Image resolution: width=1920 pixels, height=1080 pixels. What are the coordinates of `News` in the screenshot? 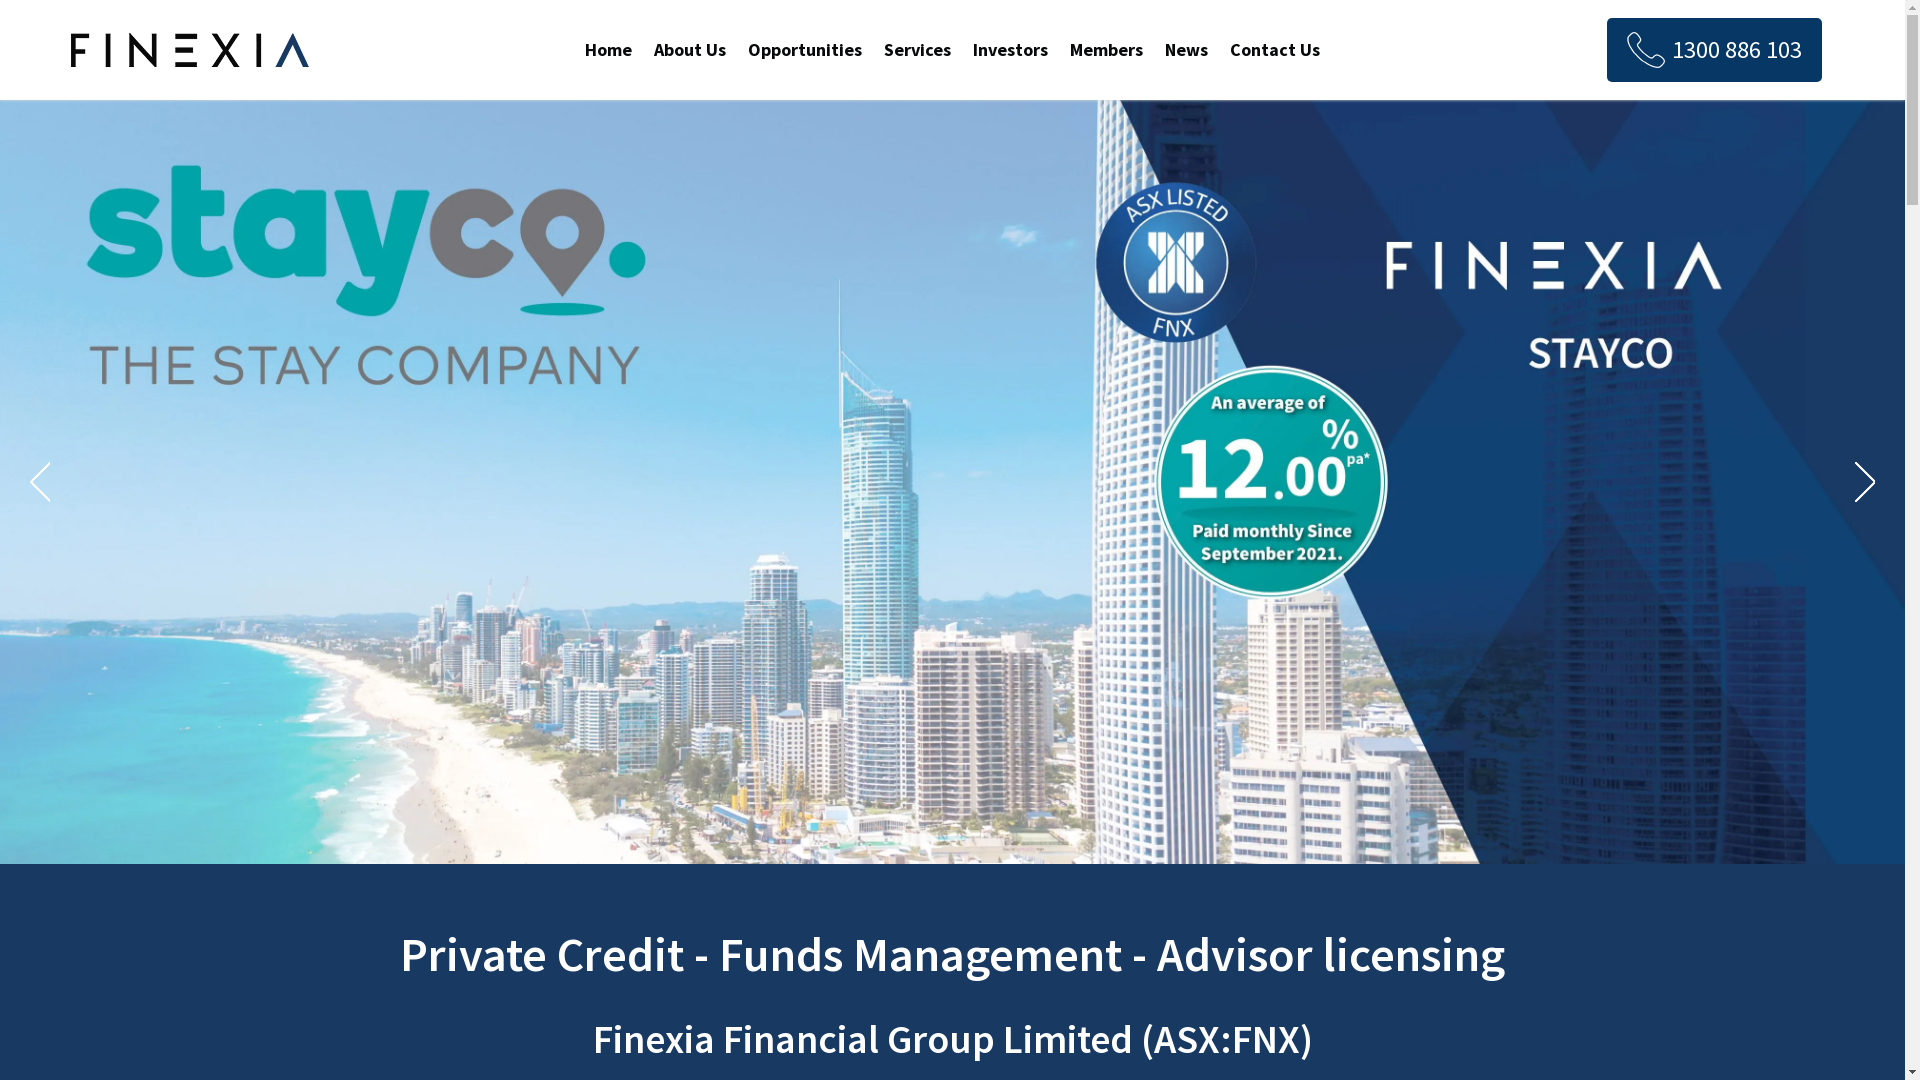 It's located at (1186, 50).